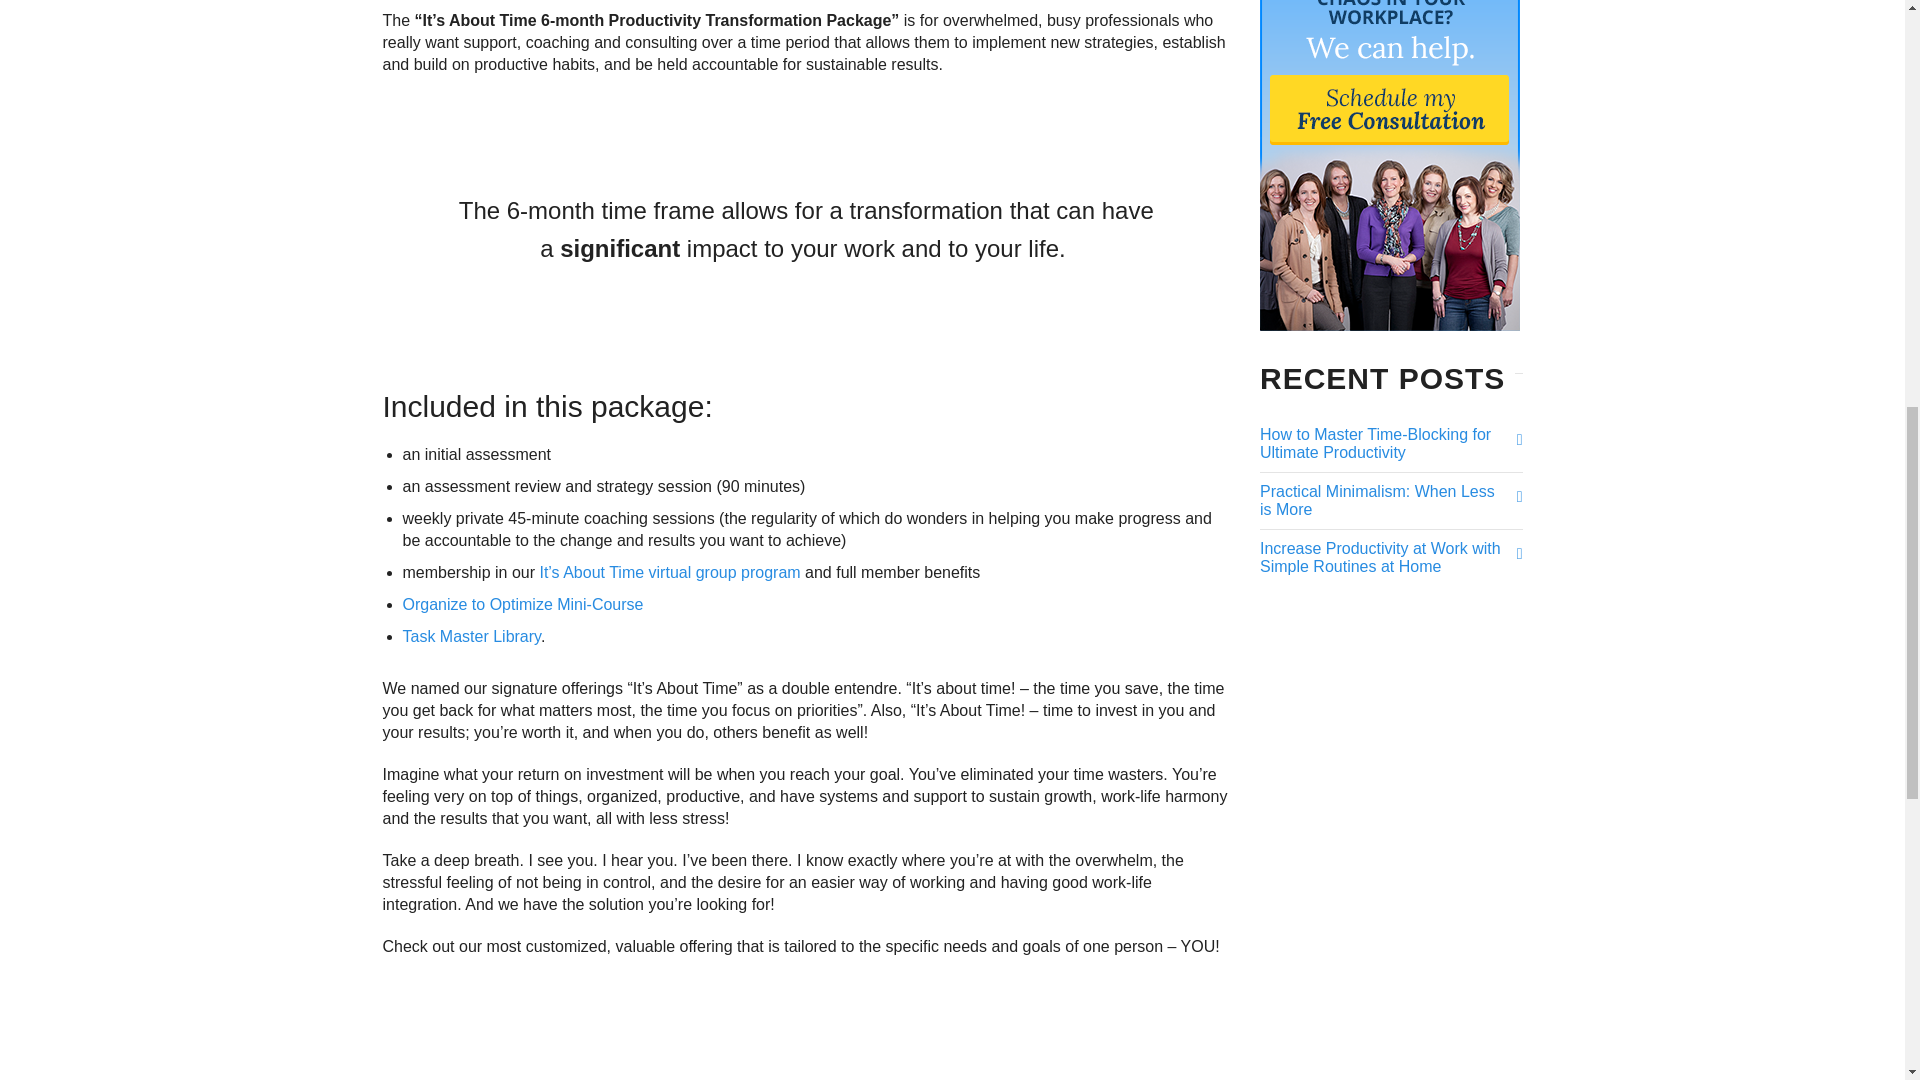 Image resolution: width=1920 pixels, height=1080 pixels. I want to click on Increase Productivity at Work with Simple Routines at Home, so click(1381, 558).